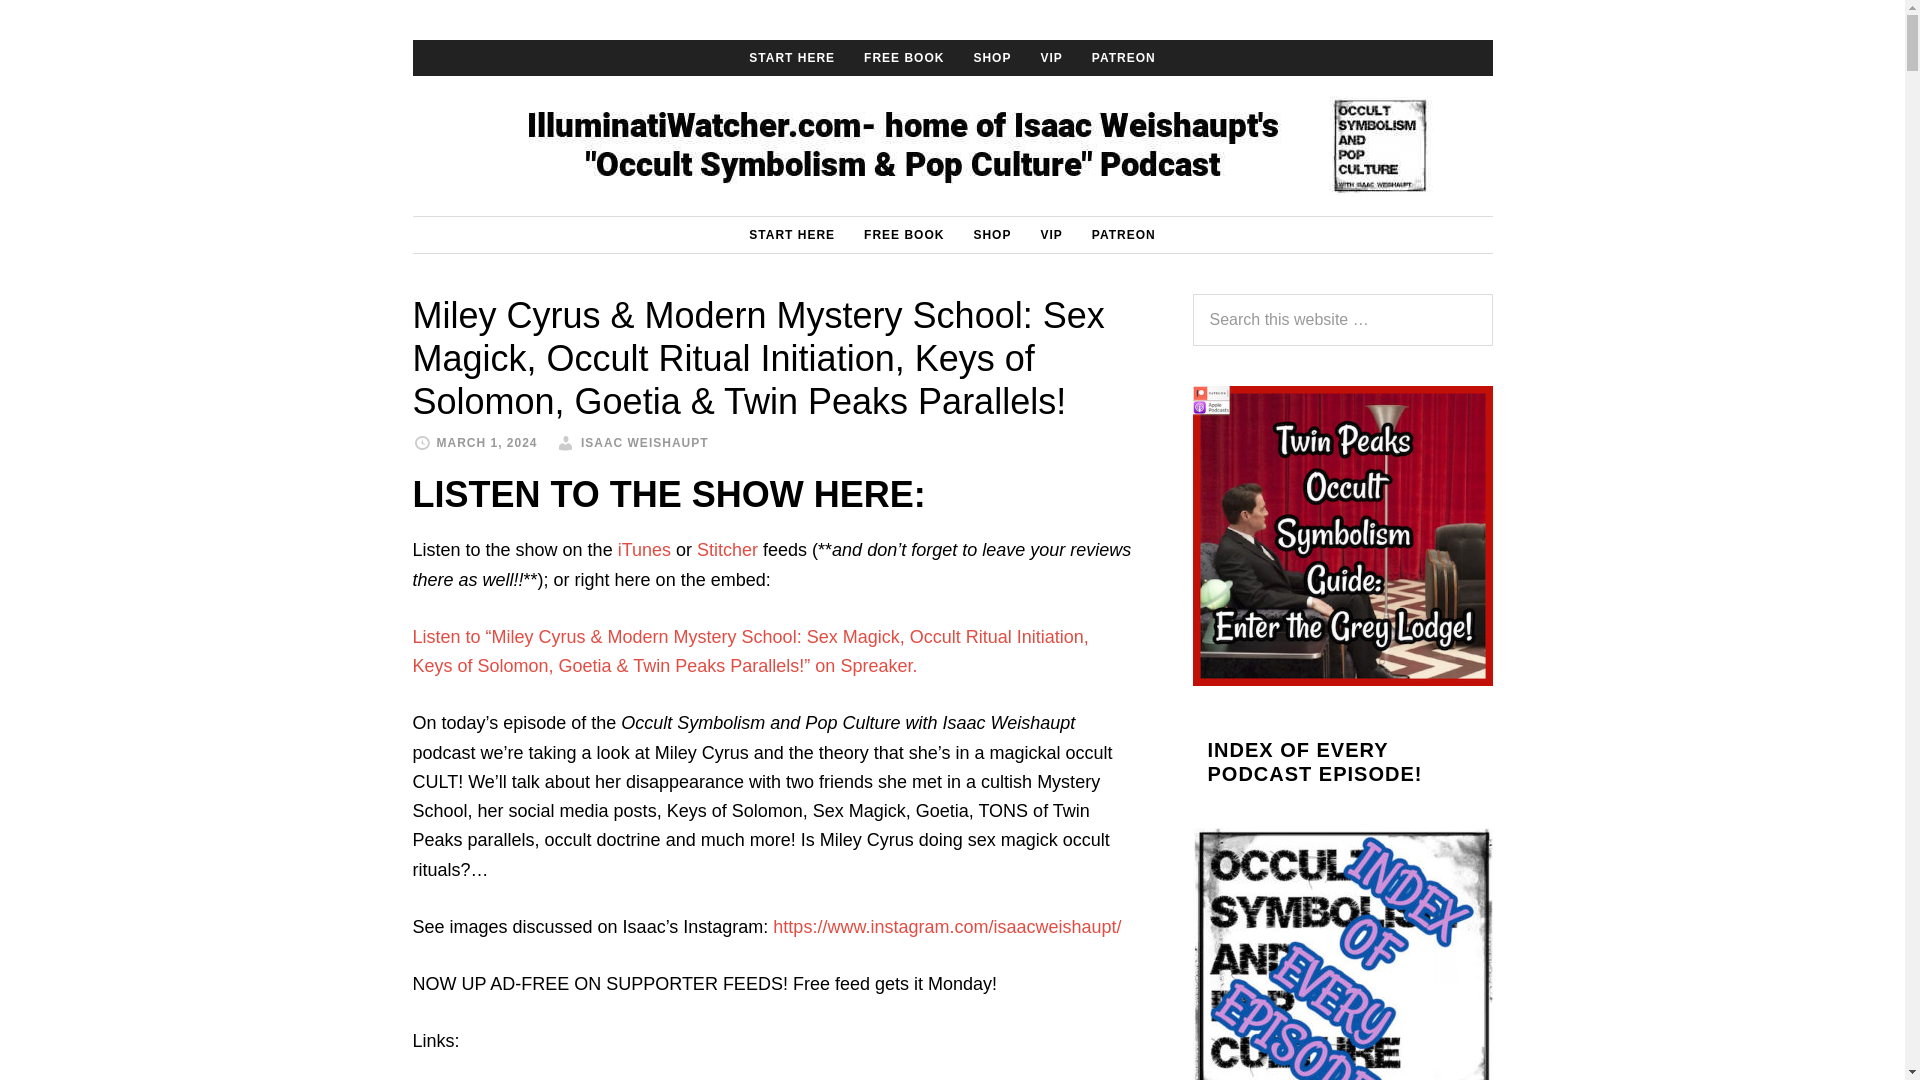  Describe the element at coordinates (644, 550) in the screenshot. I see `iTunes` at that location.